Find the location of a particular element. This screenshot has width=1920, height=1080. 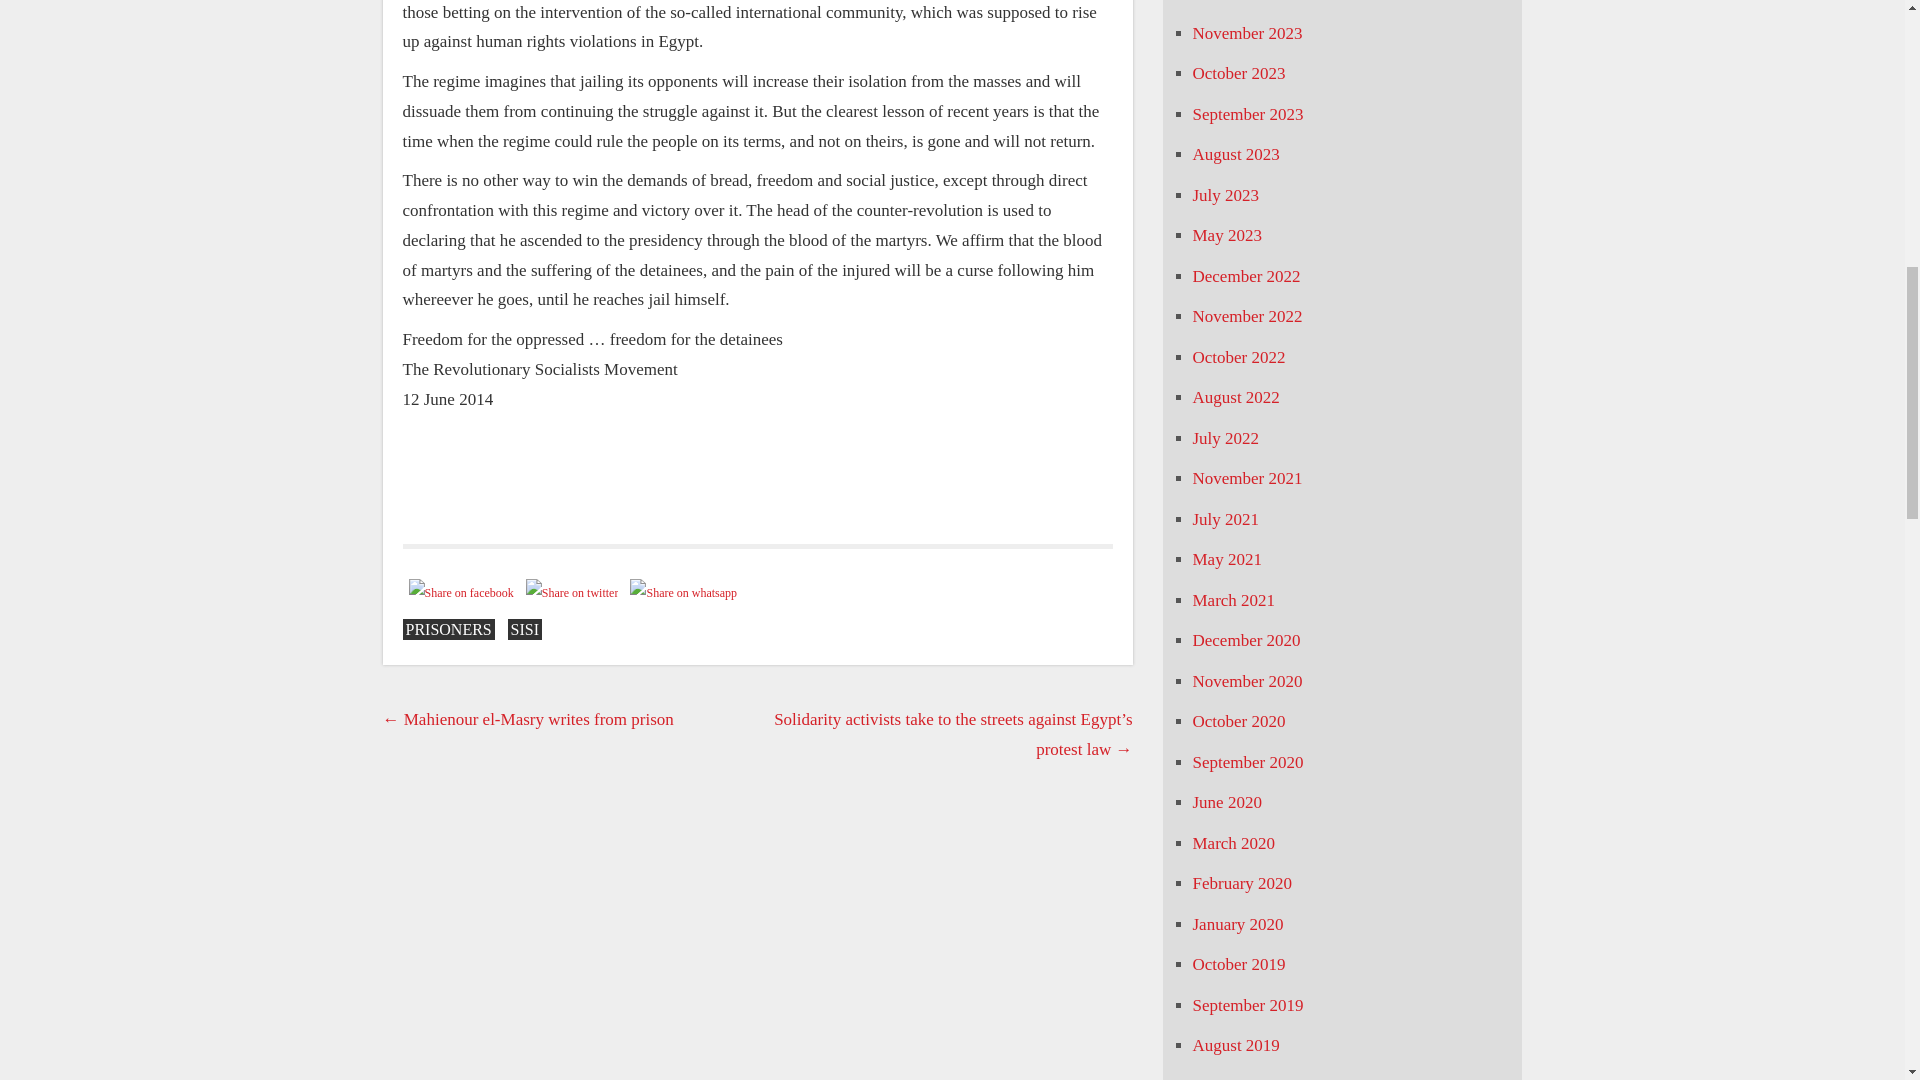

whatsapp is located at coordinates (684, 594).